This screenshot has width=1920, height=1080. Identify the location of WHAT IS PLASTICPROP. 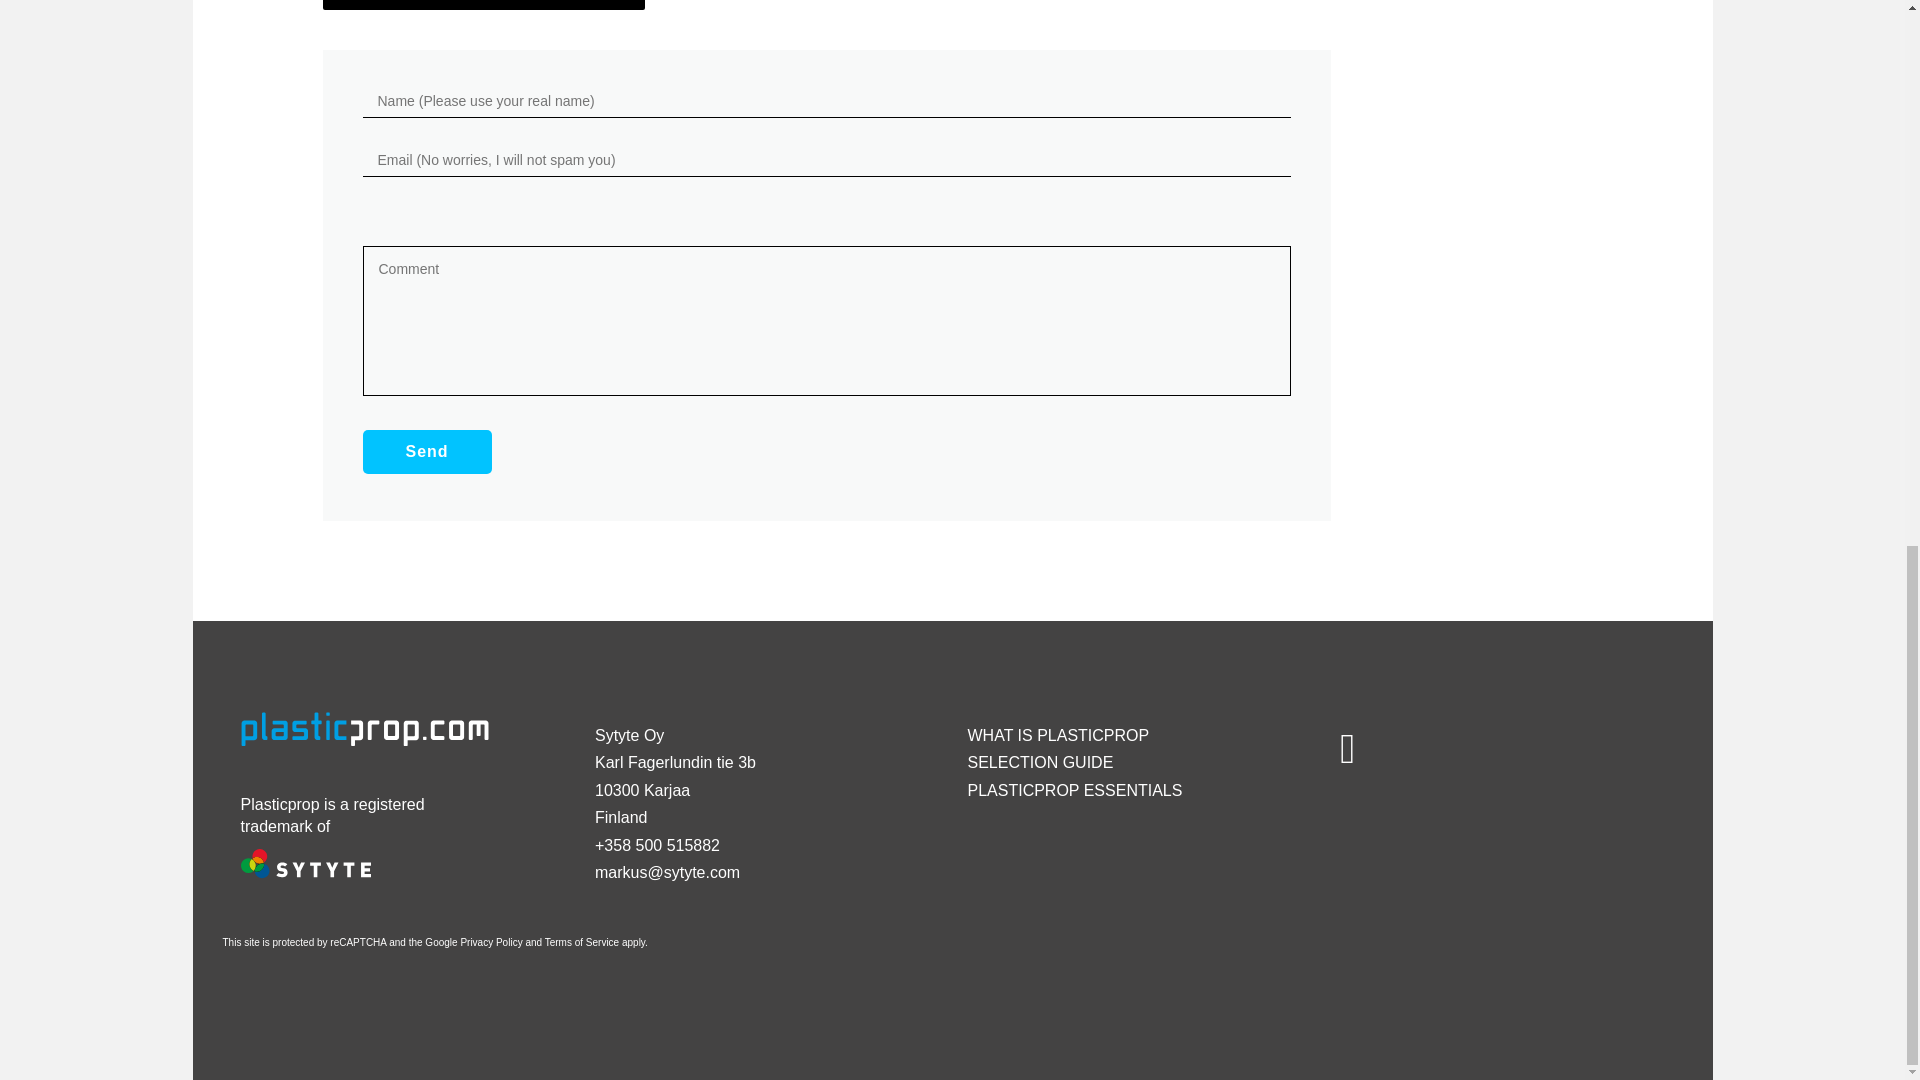
(1058, 735).